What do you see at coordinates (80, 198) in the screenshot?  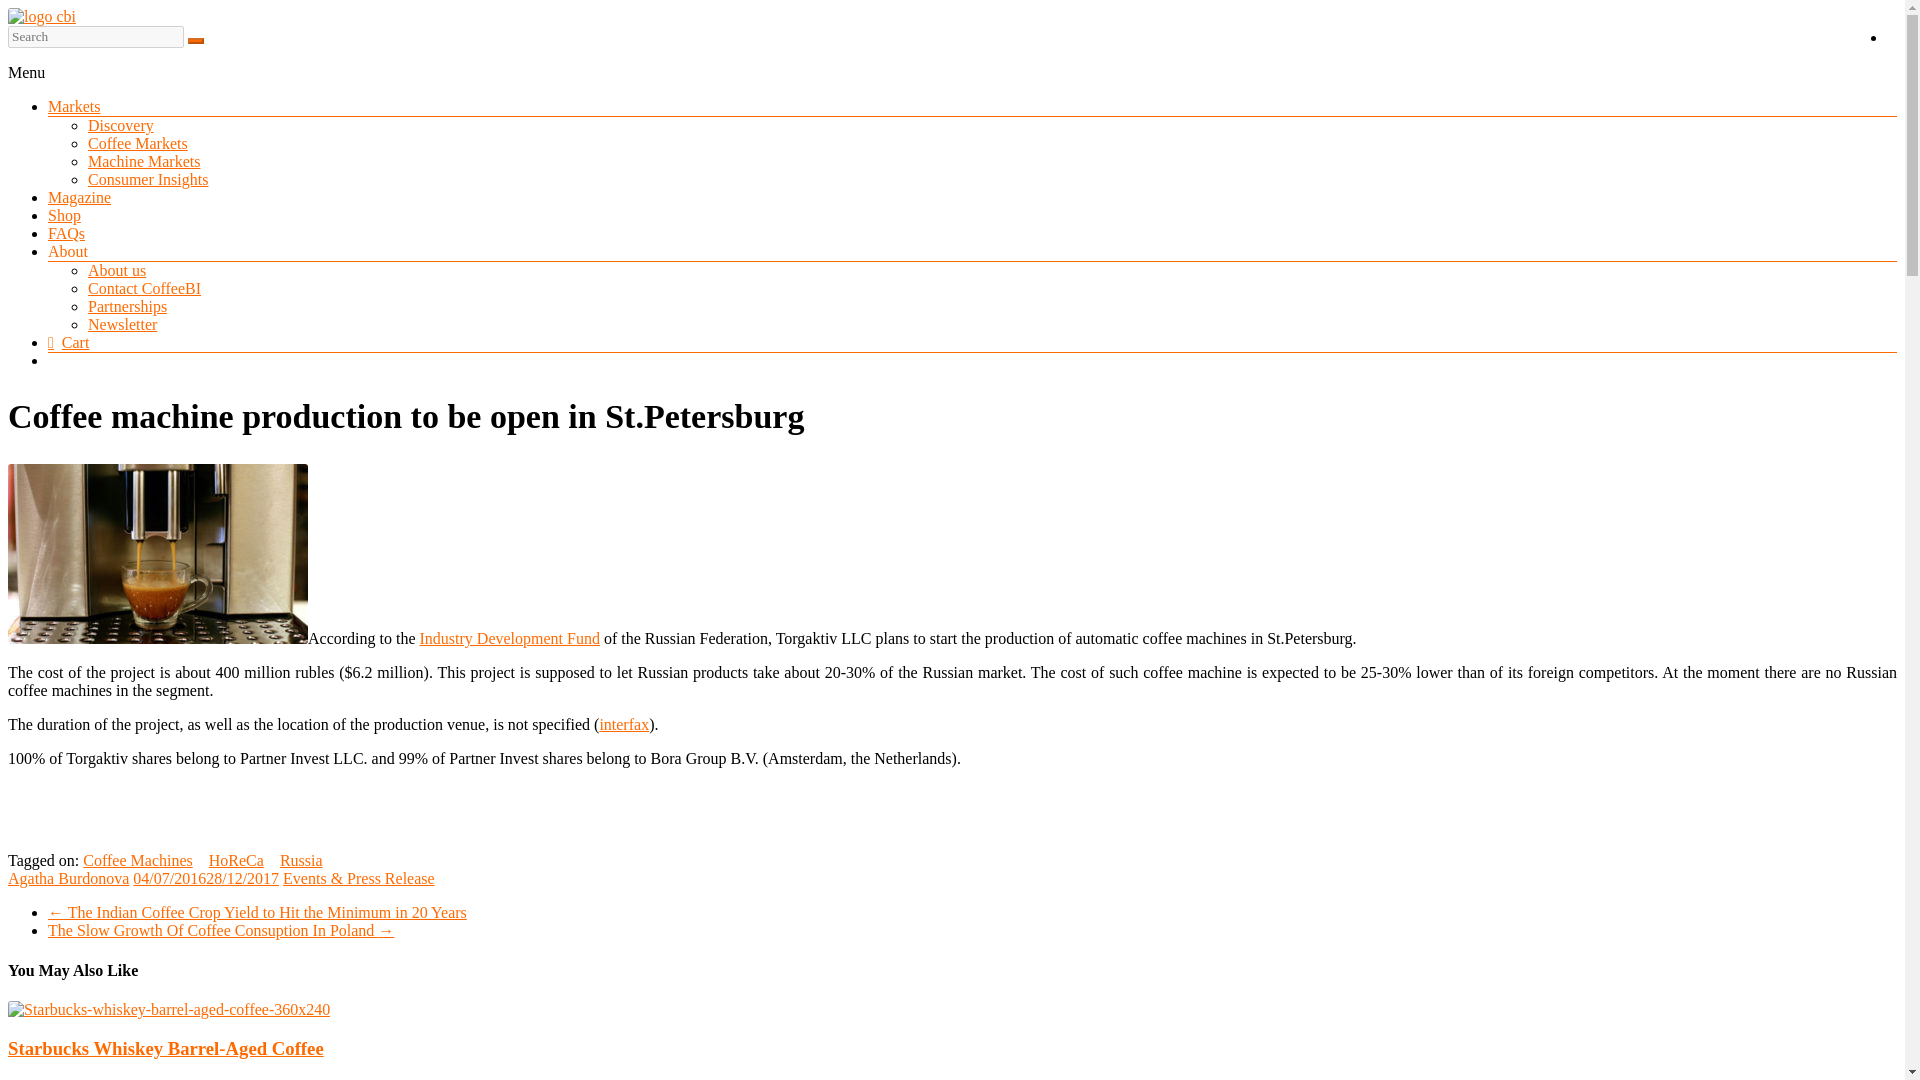 I see `Magazine` at bounding box center [80, 198].